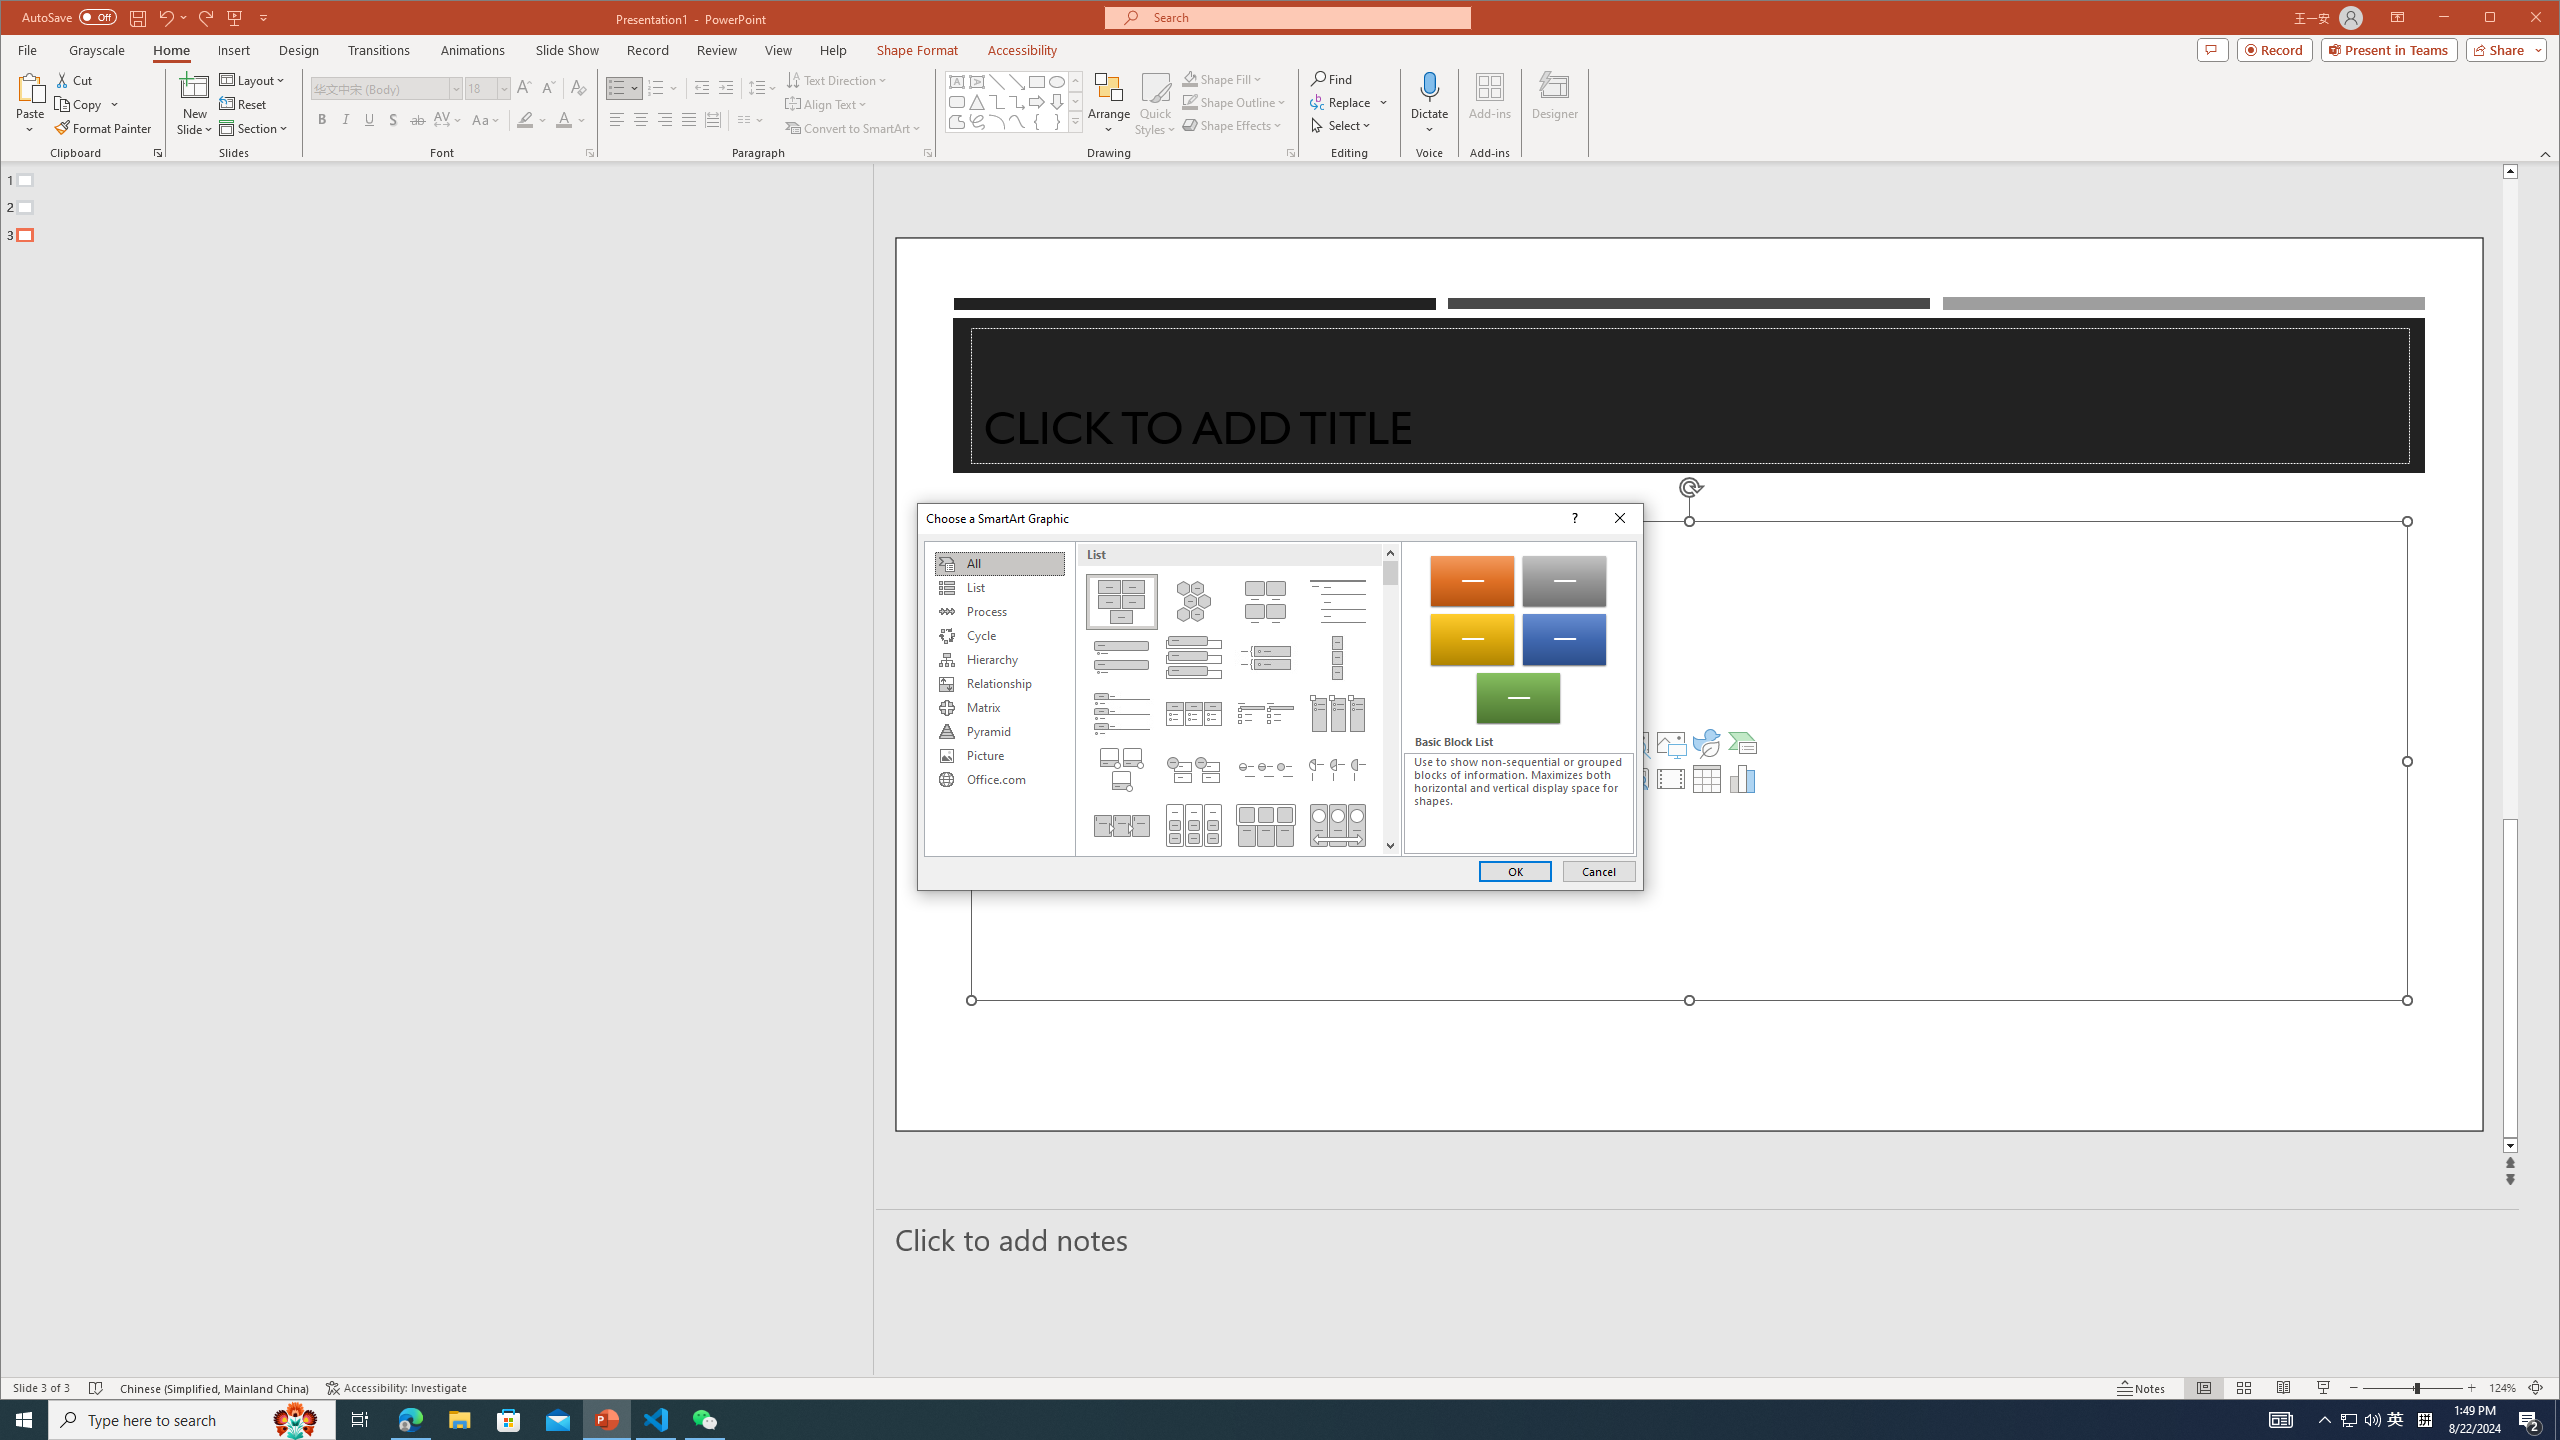  What do you see at coordinates (1235, 124) in the screenshot?
I see `Shape Effects` at bounding box center [1235, 124].